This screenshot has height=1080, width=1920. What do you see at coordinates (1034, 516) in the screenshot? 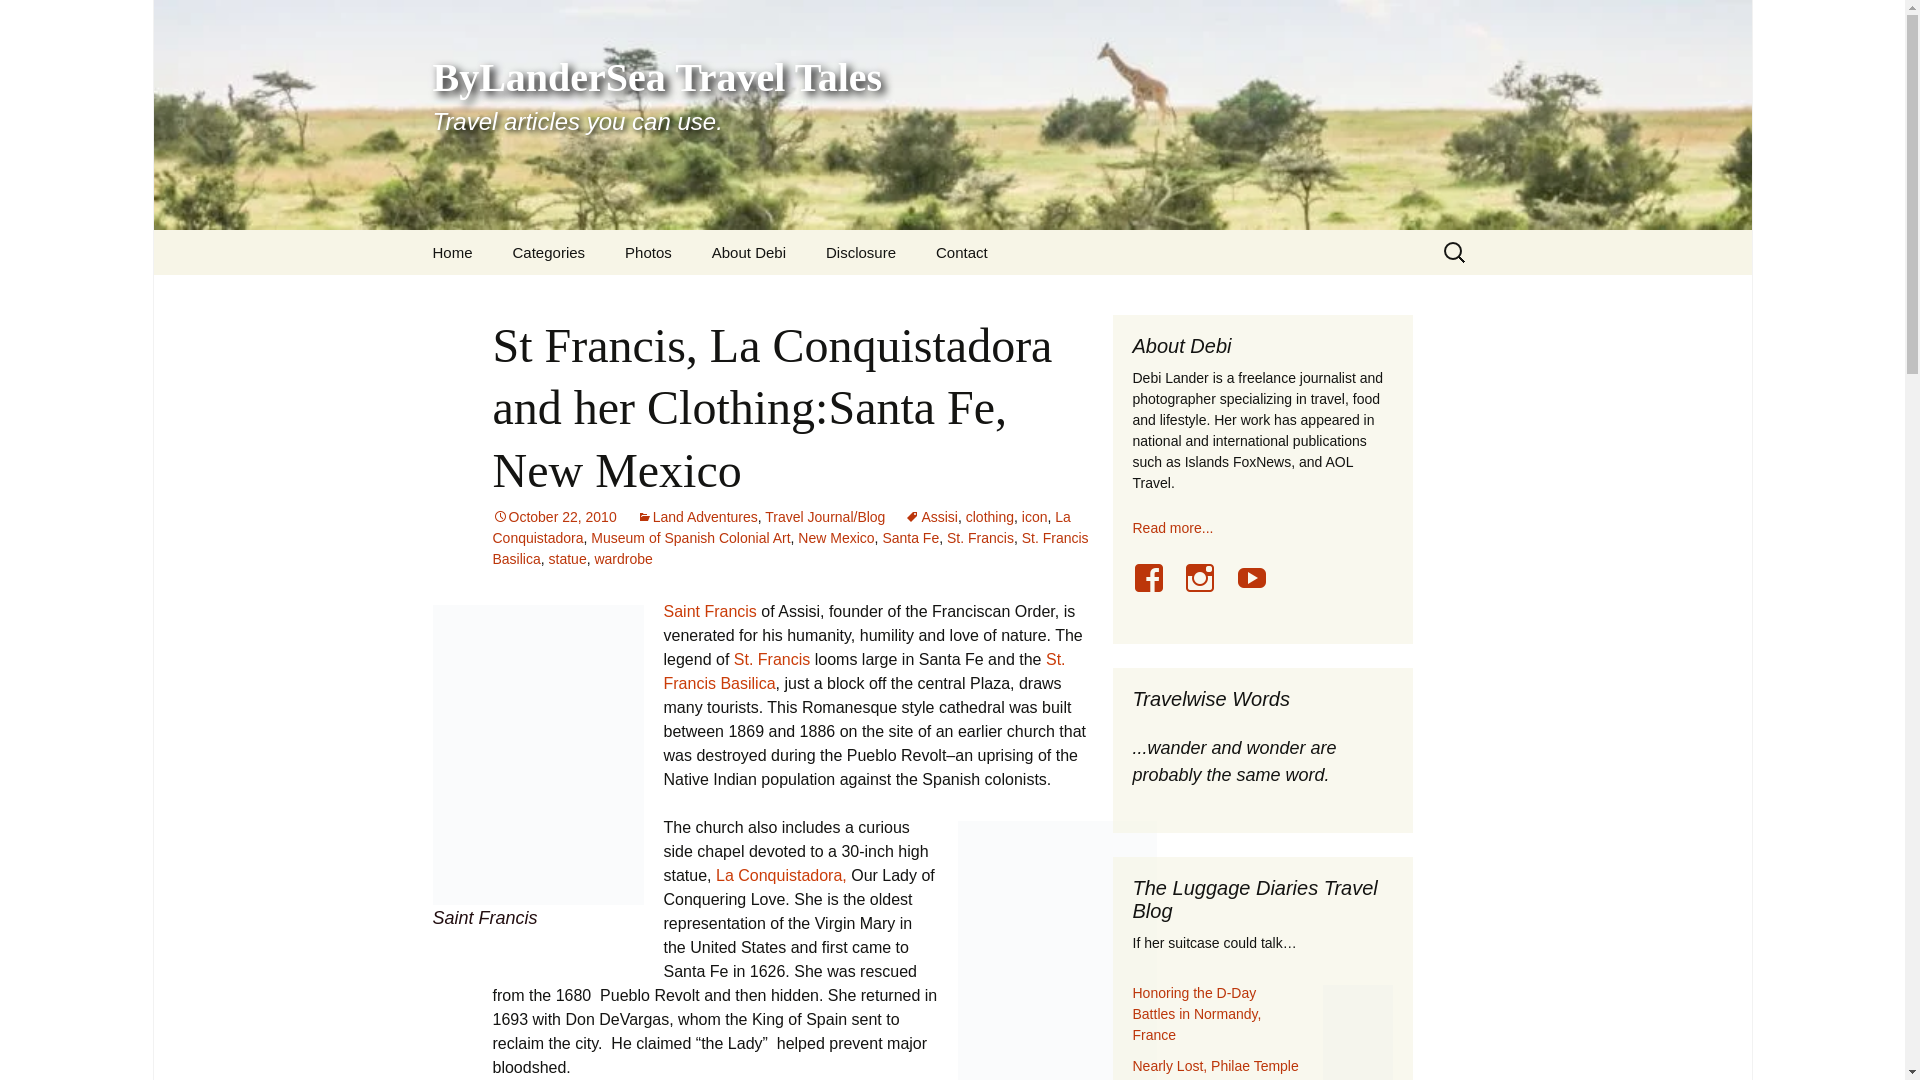
I see `icon` at bounding box center [1034, 516].